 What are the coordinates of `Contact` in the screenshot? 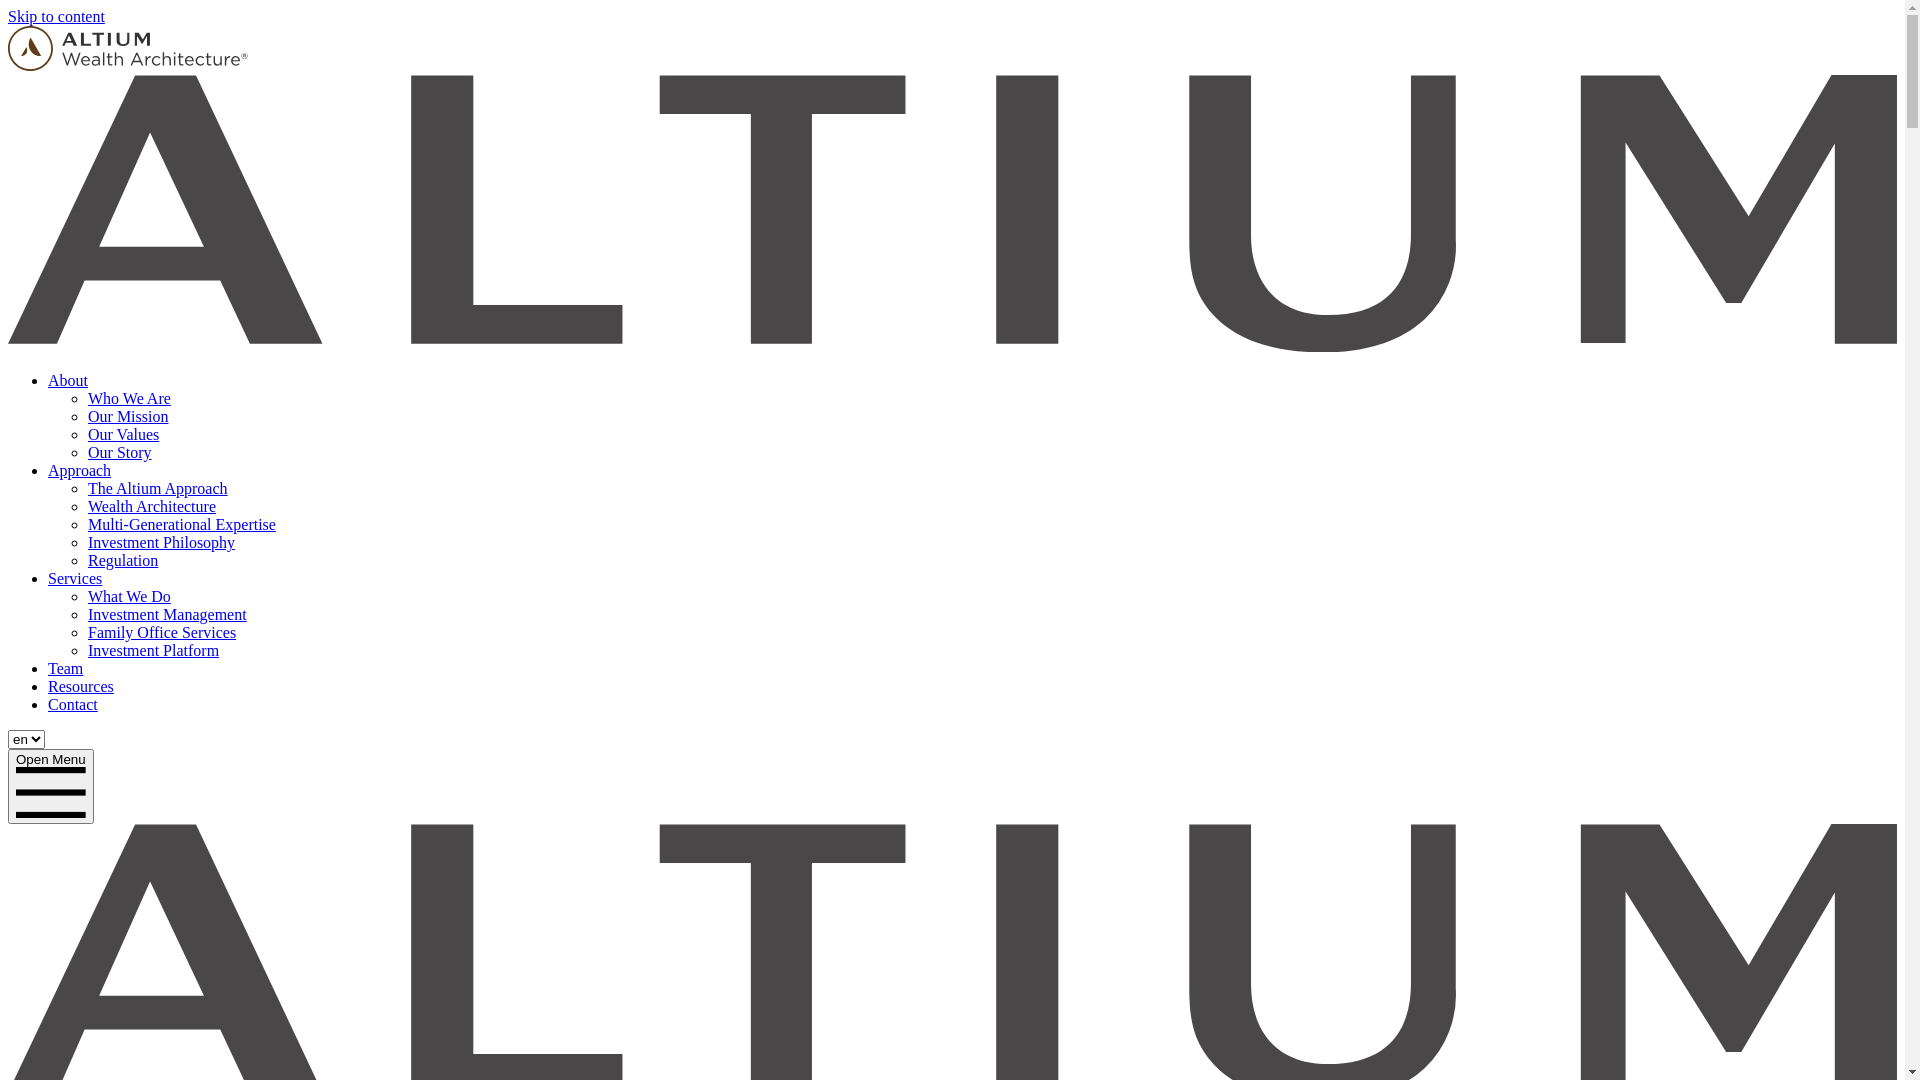 It's located at (73, 704).